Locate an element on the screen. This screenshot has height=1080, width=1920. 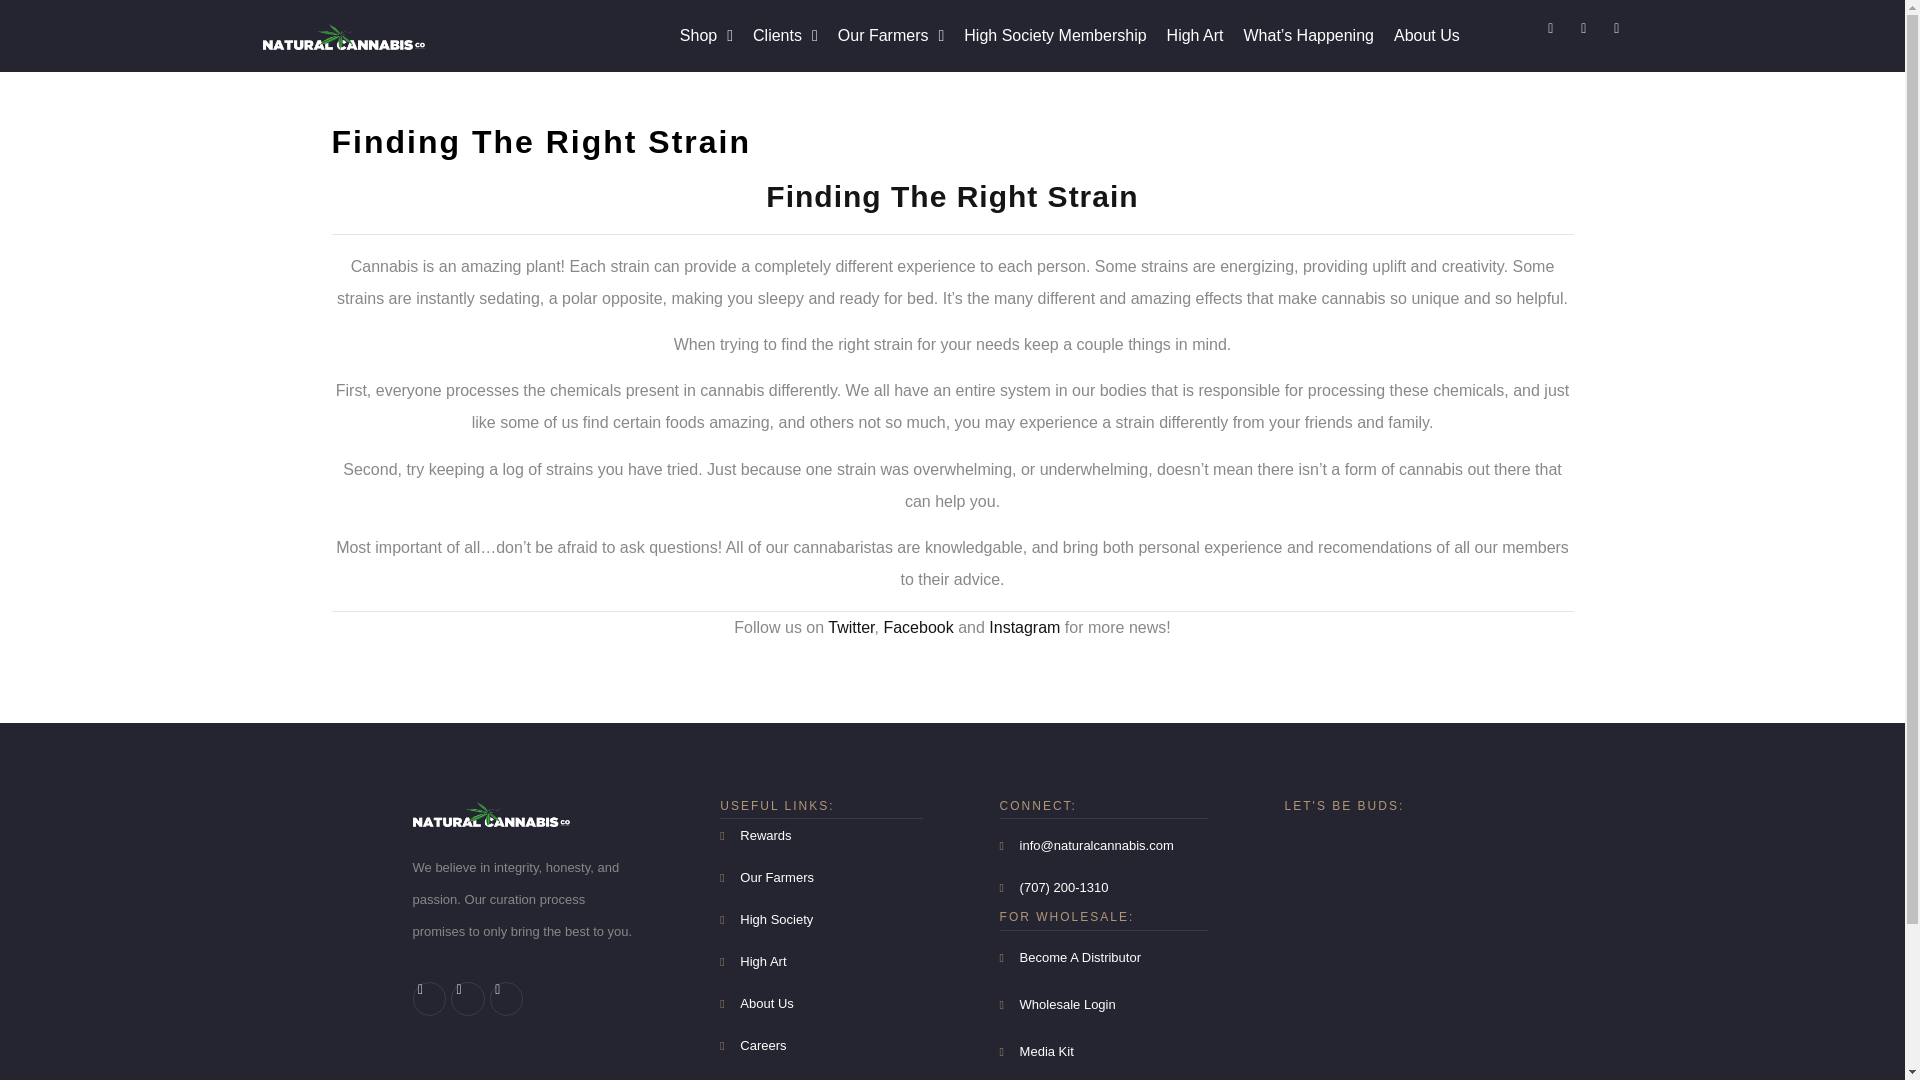
Instagram is located at coordinates (1024, 627).